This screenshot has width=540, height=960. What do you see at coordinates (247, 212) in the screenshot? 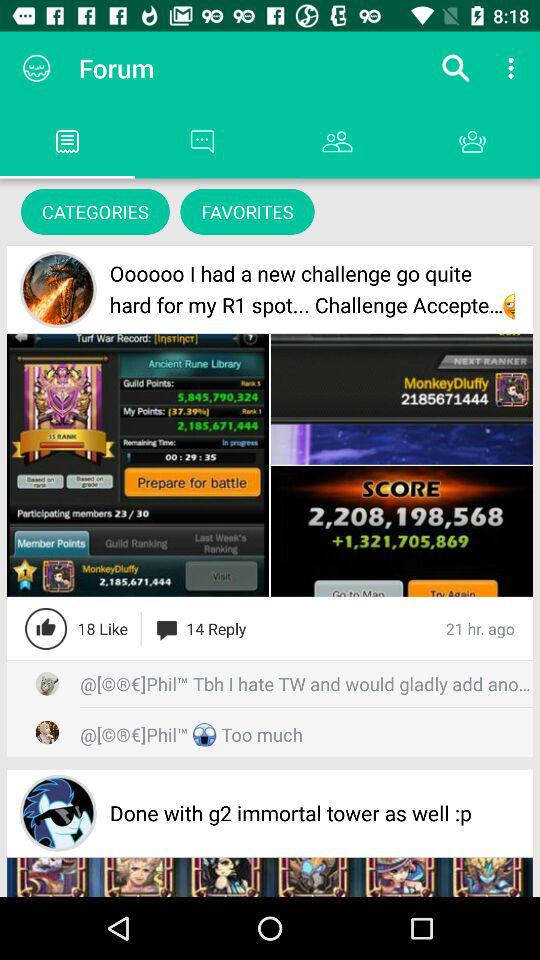
I see `press item to the right of categories` at bounding box center [247, 212].